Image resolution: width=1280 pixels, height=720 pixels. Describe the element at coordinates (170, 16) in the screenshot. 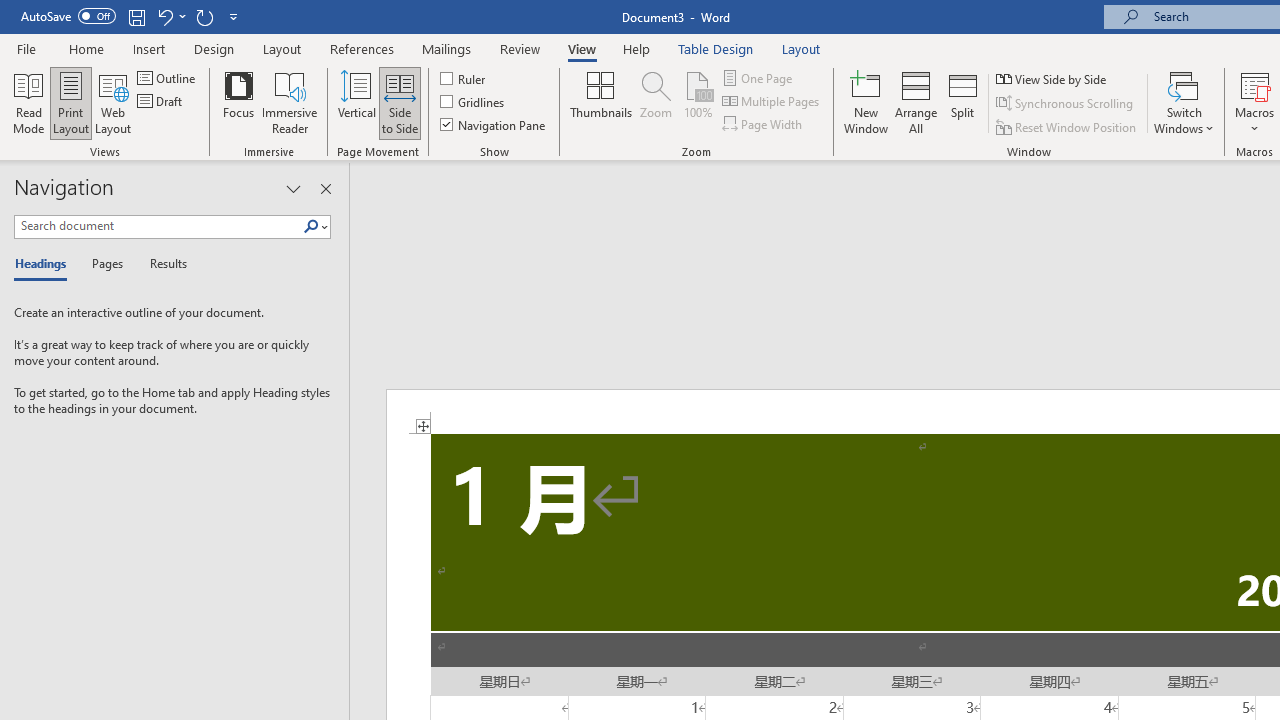

I see `Undo Increase Indent` at that location.